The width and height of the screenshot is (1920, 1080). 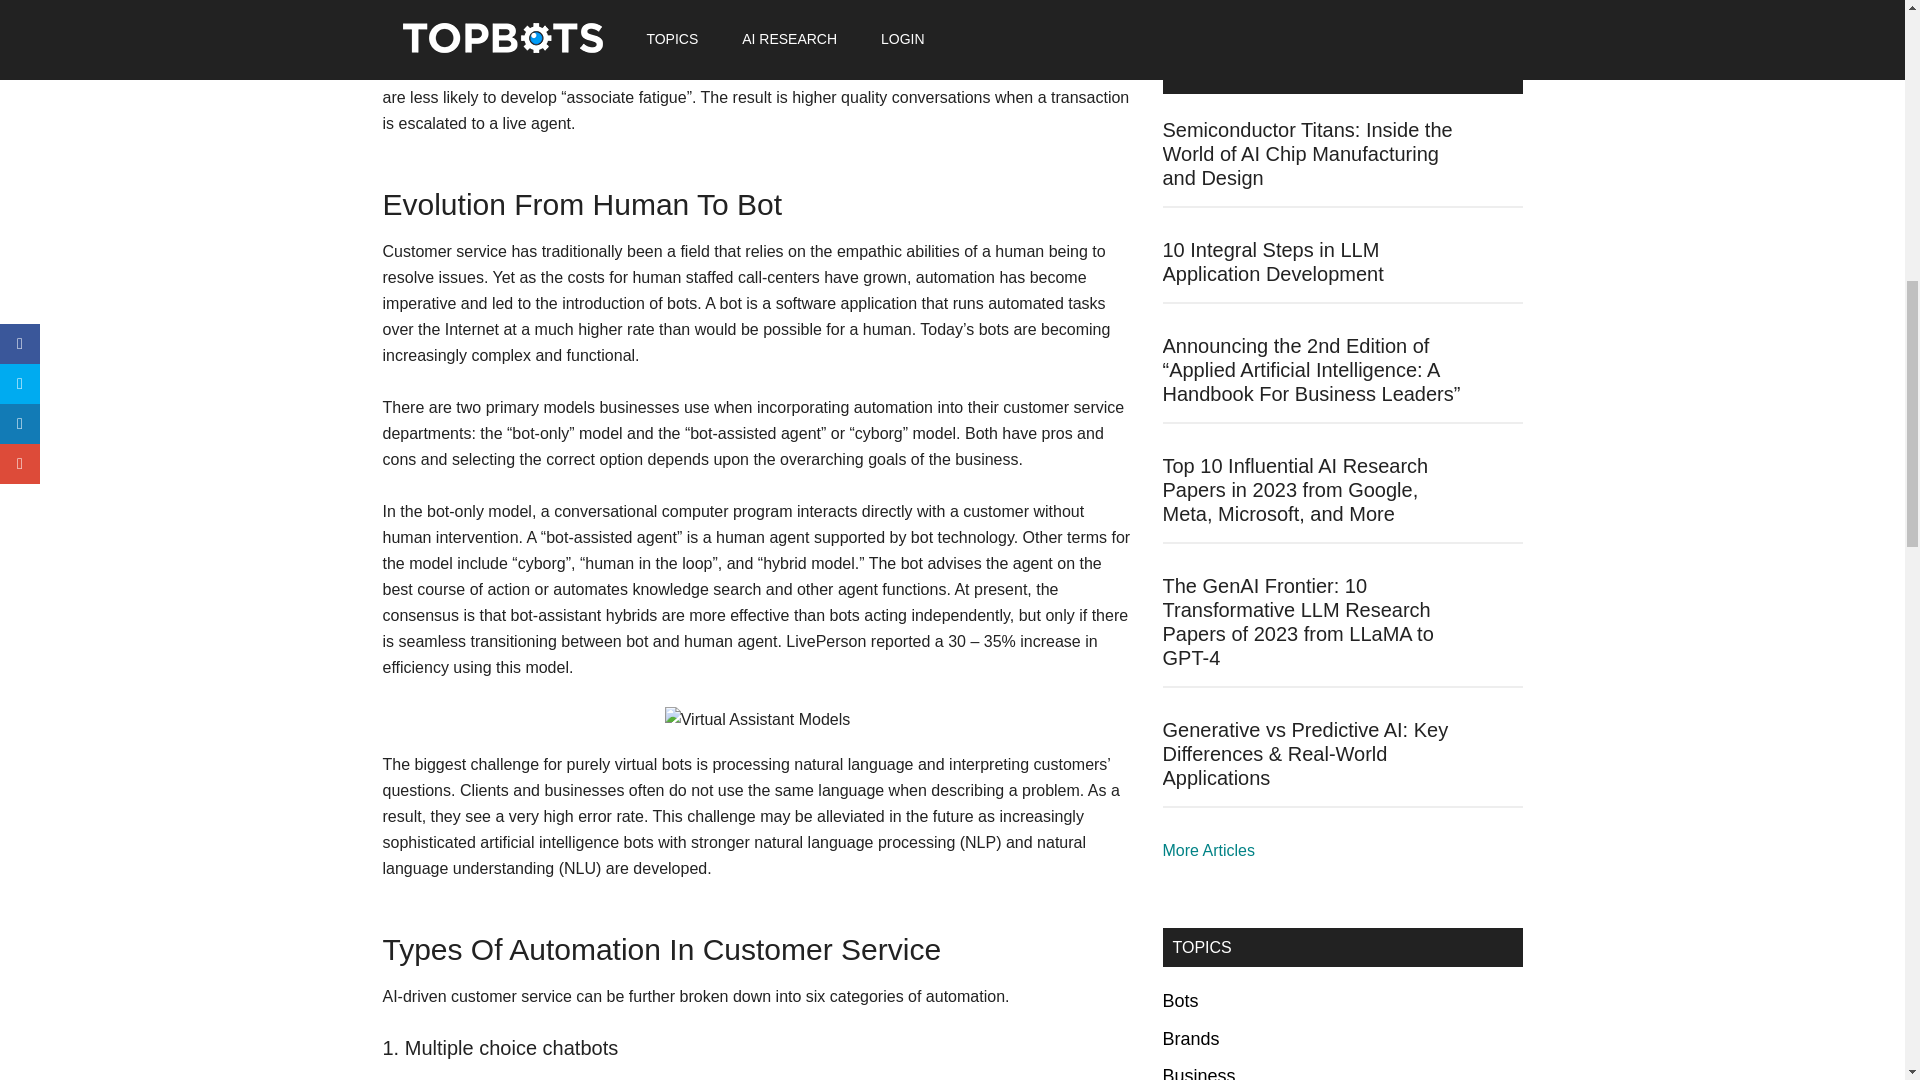 What do you see at coordinates (1180, 1000) in the screenshot?
I see `Bots` at bounding box center [1180, 1000].